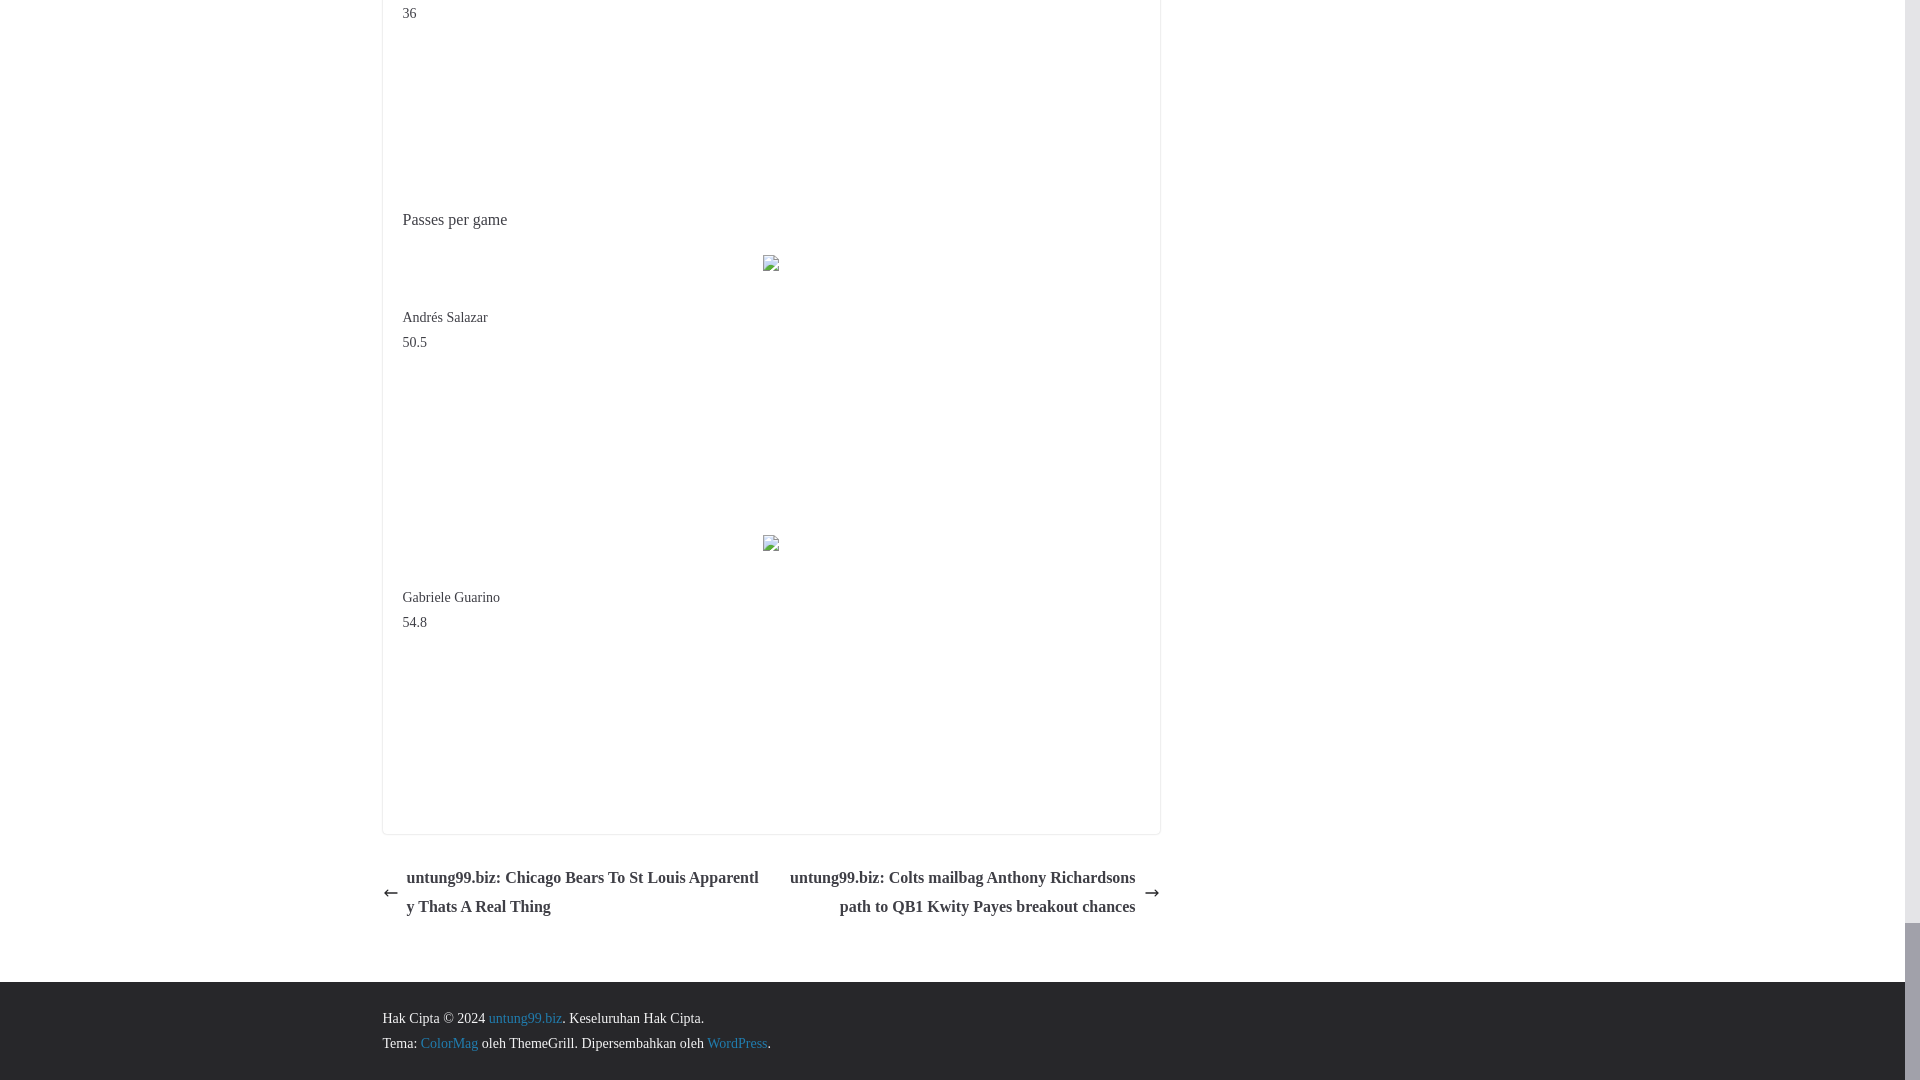 This screenshot has width=1920, height=1080. Describe the element at coordinates (526, 1018) in the screenshot. I see `untung99.biz` at that location.